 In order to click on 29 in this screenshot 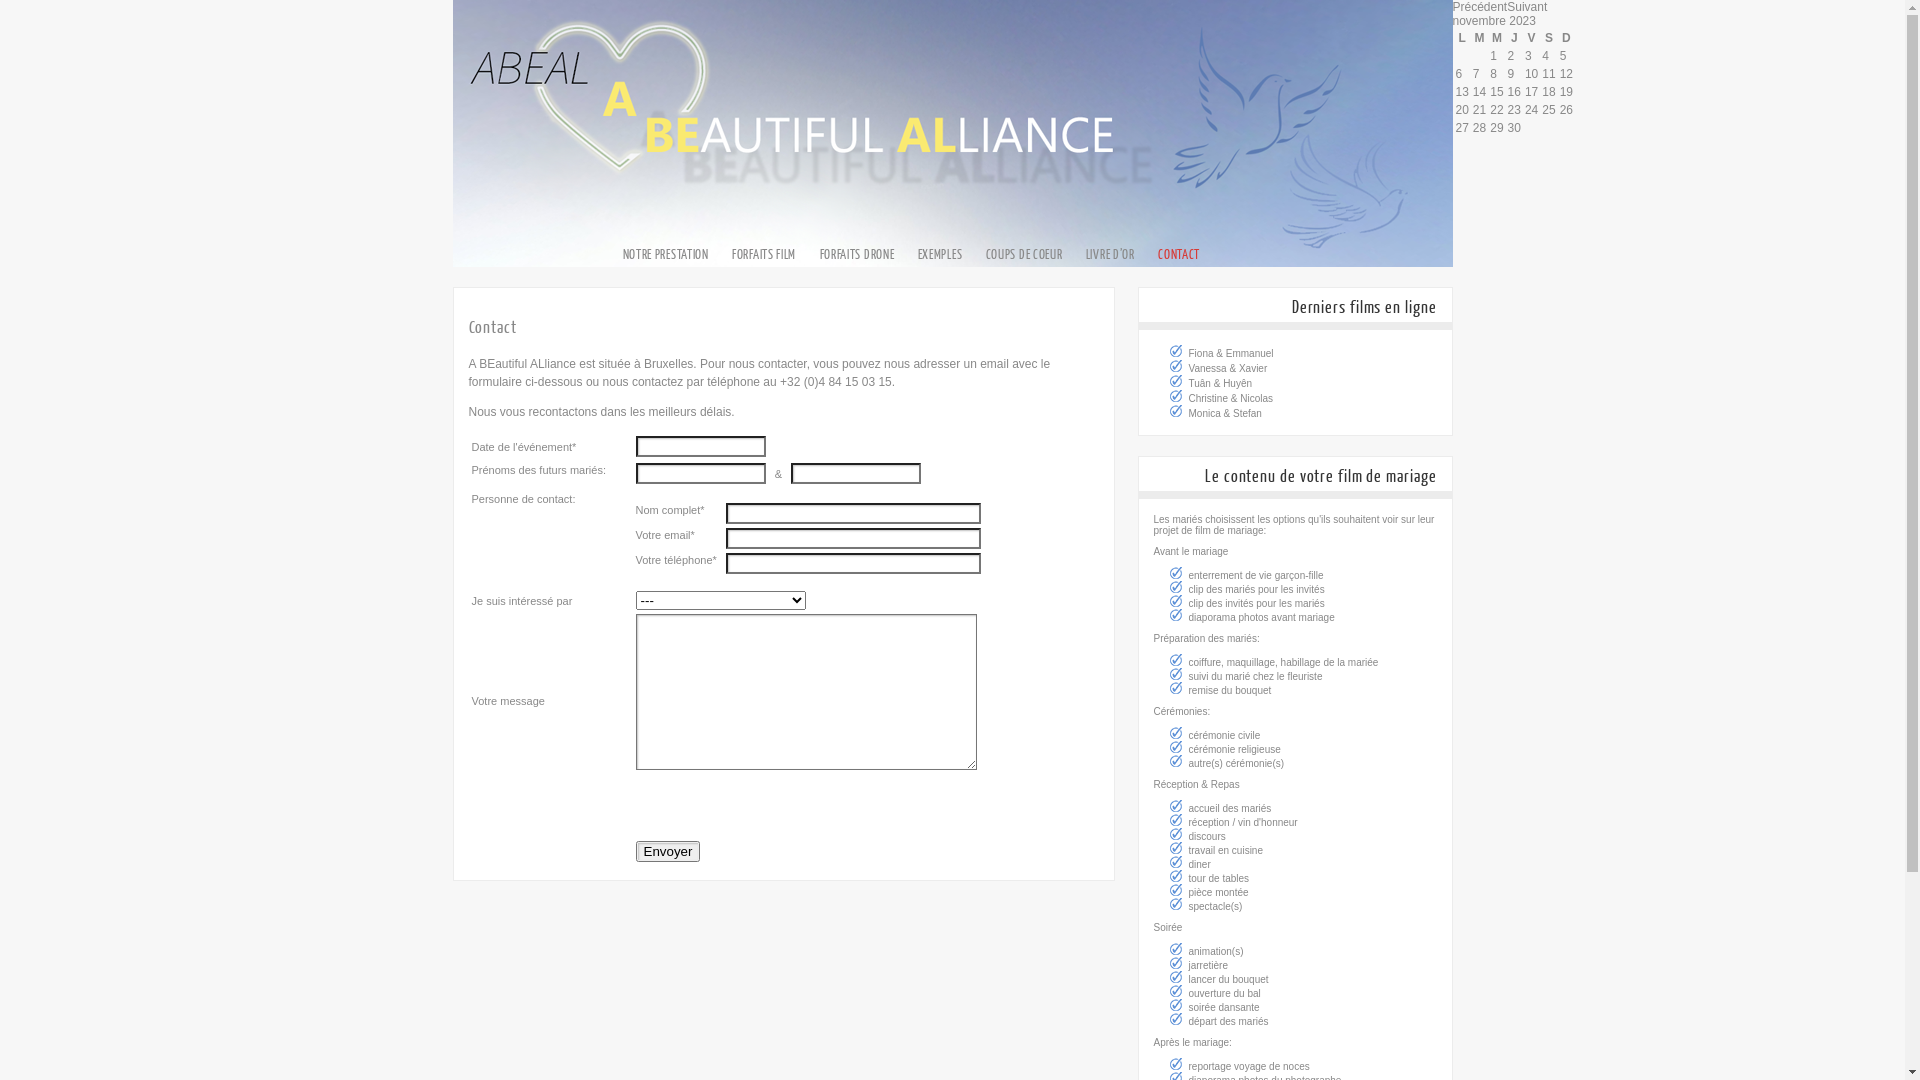, I will do `click(1496, 128)`.